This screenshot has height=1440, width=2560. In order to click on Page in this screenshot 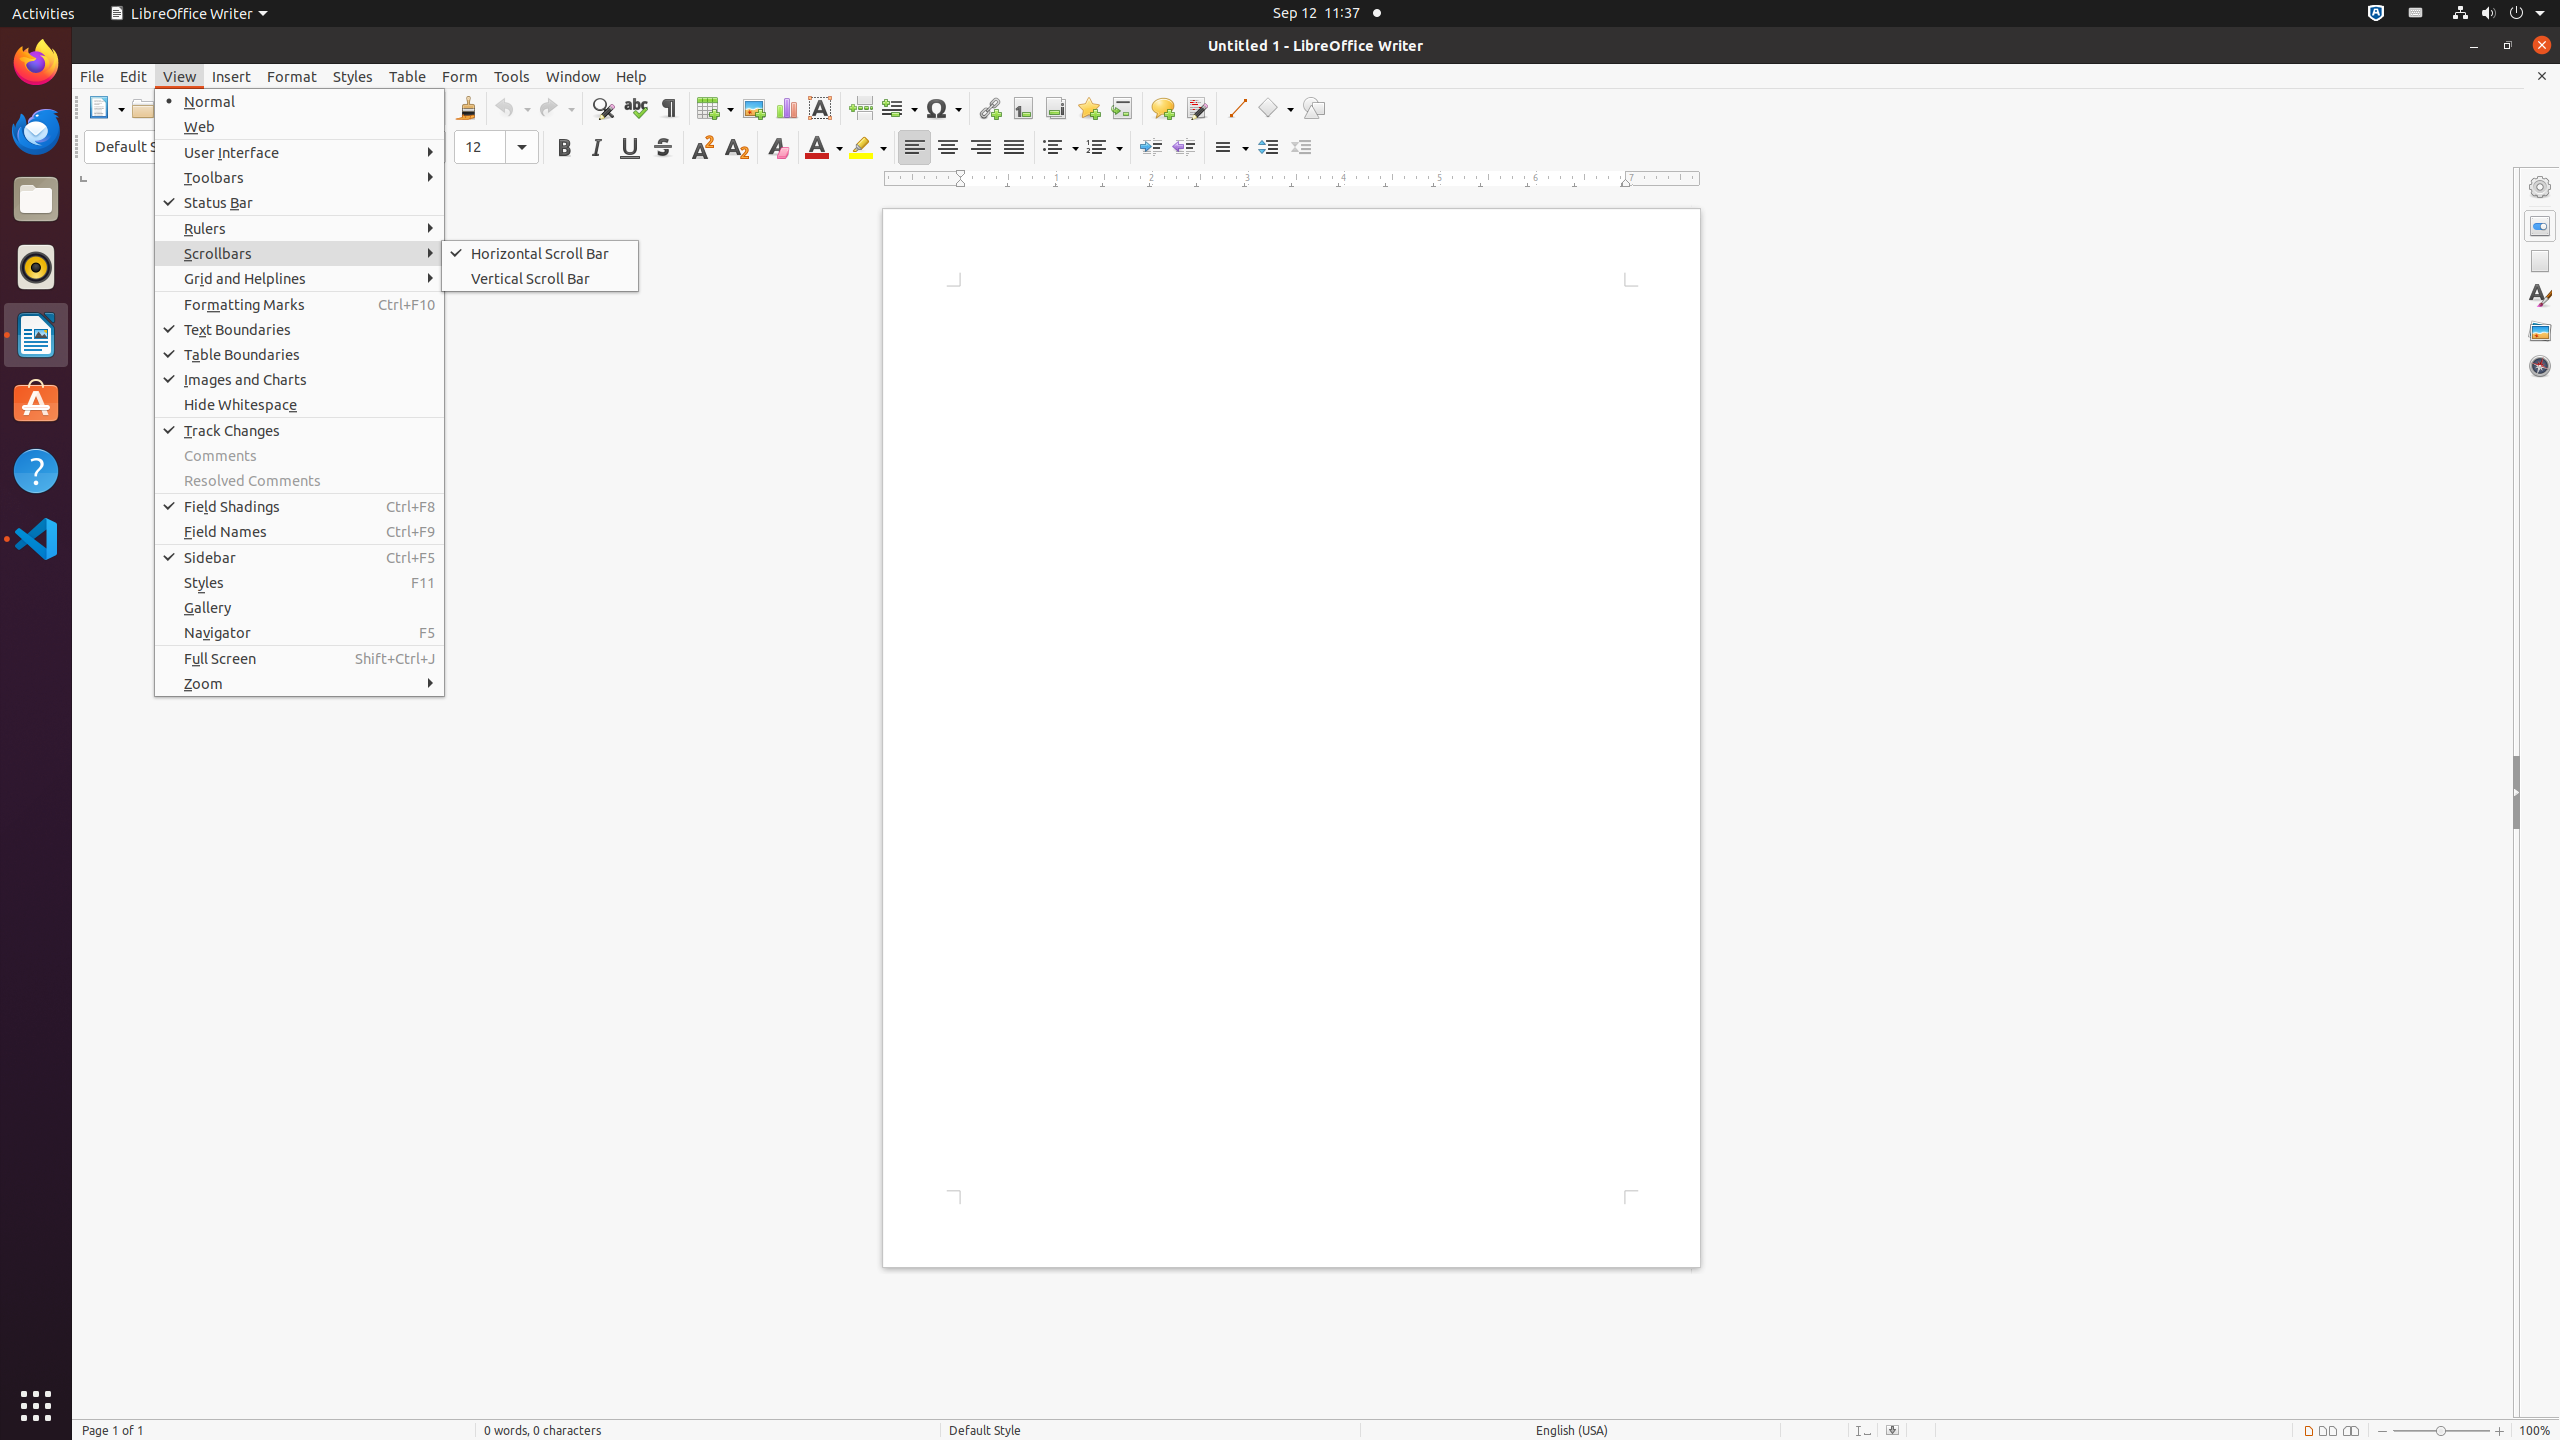, I will do `click(2540, 261)`.